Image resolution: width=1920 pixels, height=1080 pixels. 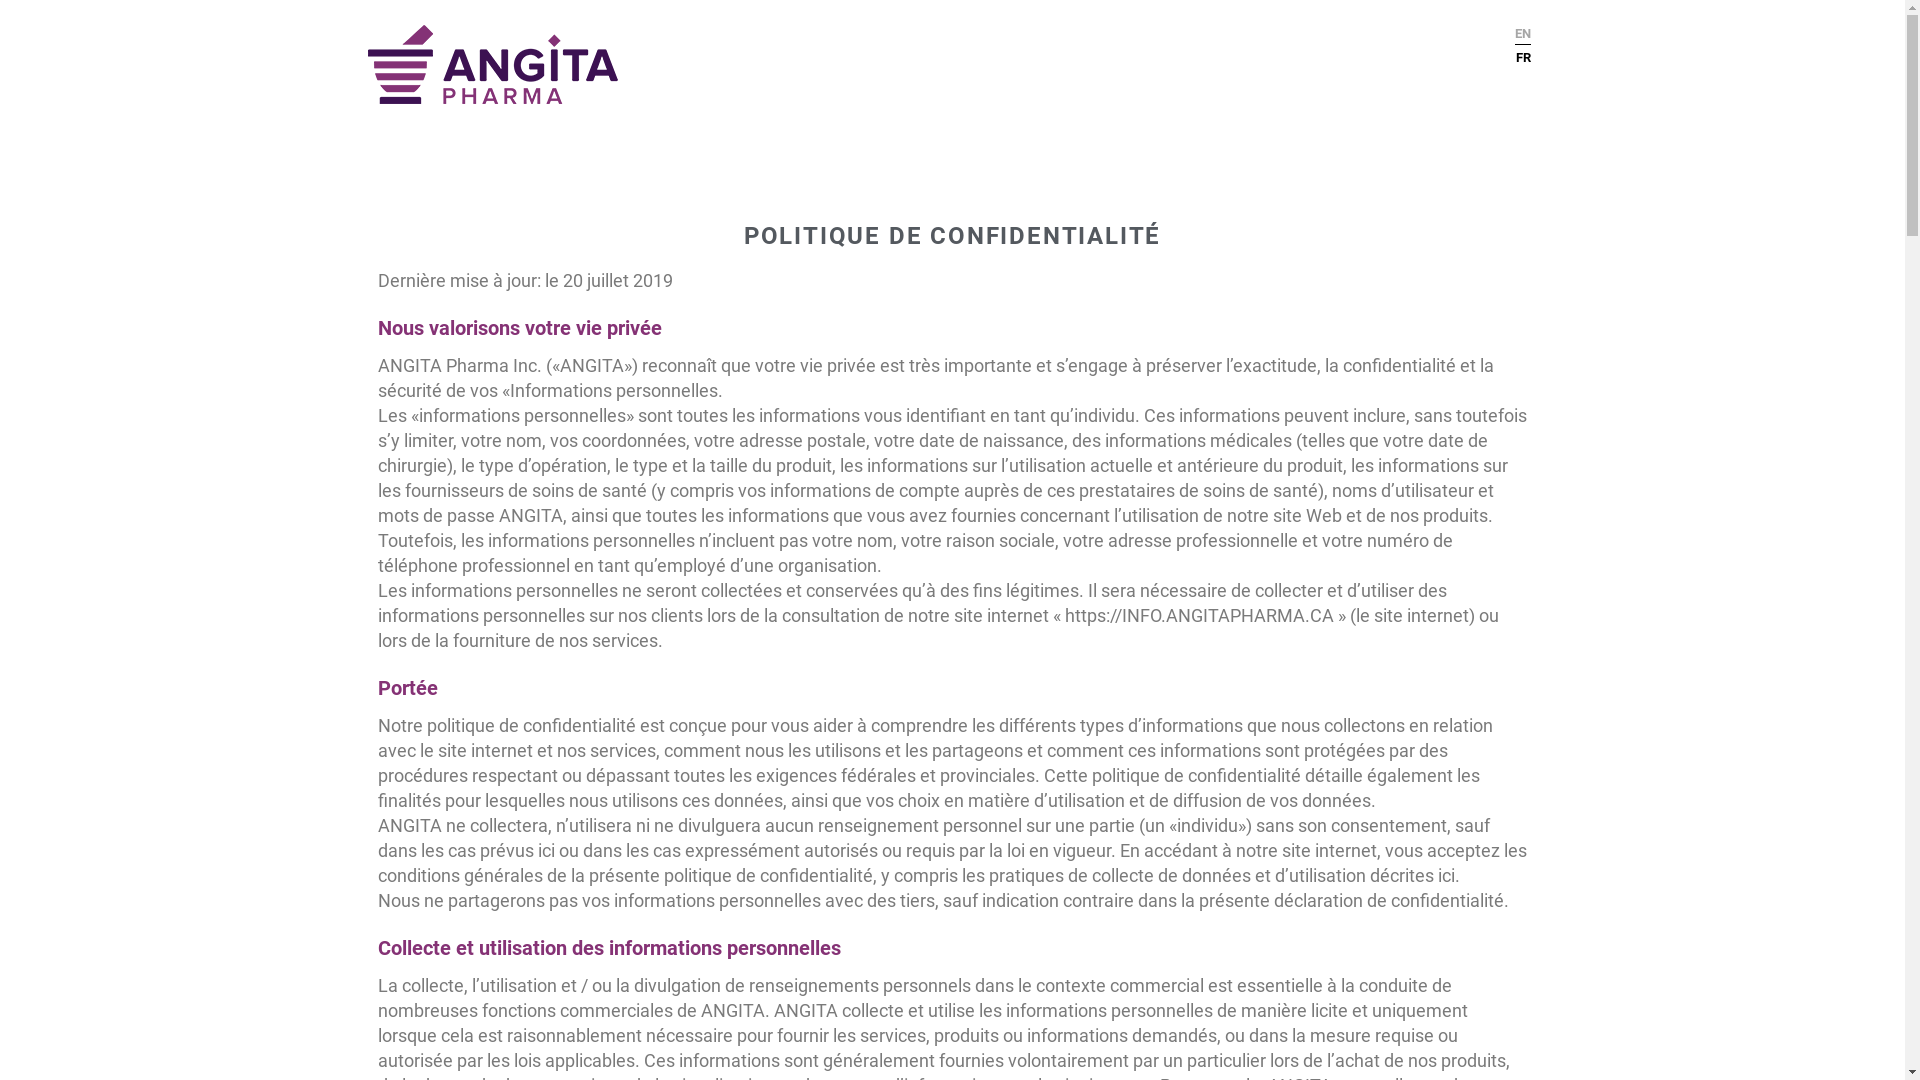 What do you see at coordinates (1523, 54) in the screenshot?
I see `FR` at bounding box center [1523, 54].